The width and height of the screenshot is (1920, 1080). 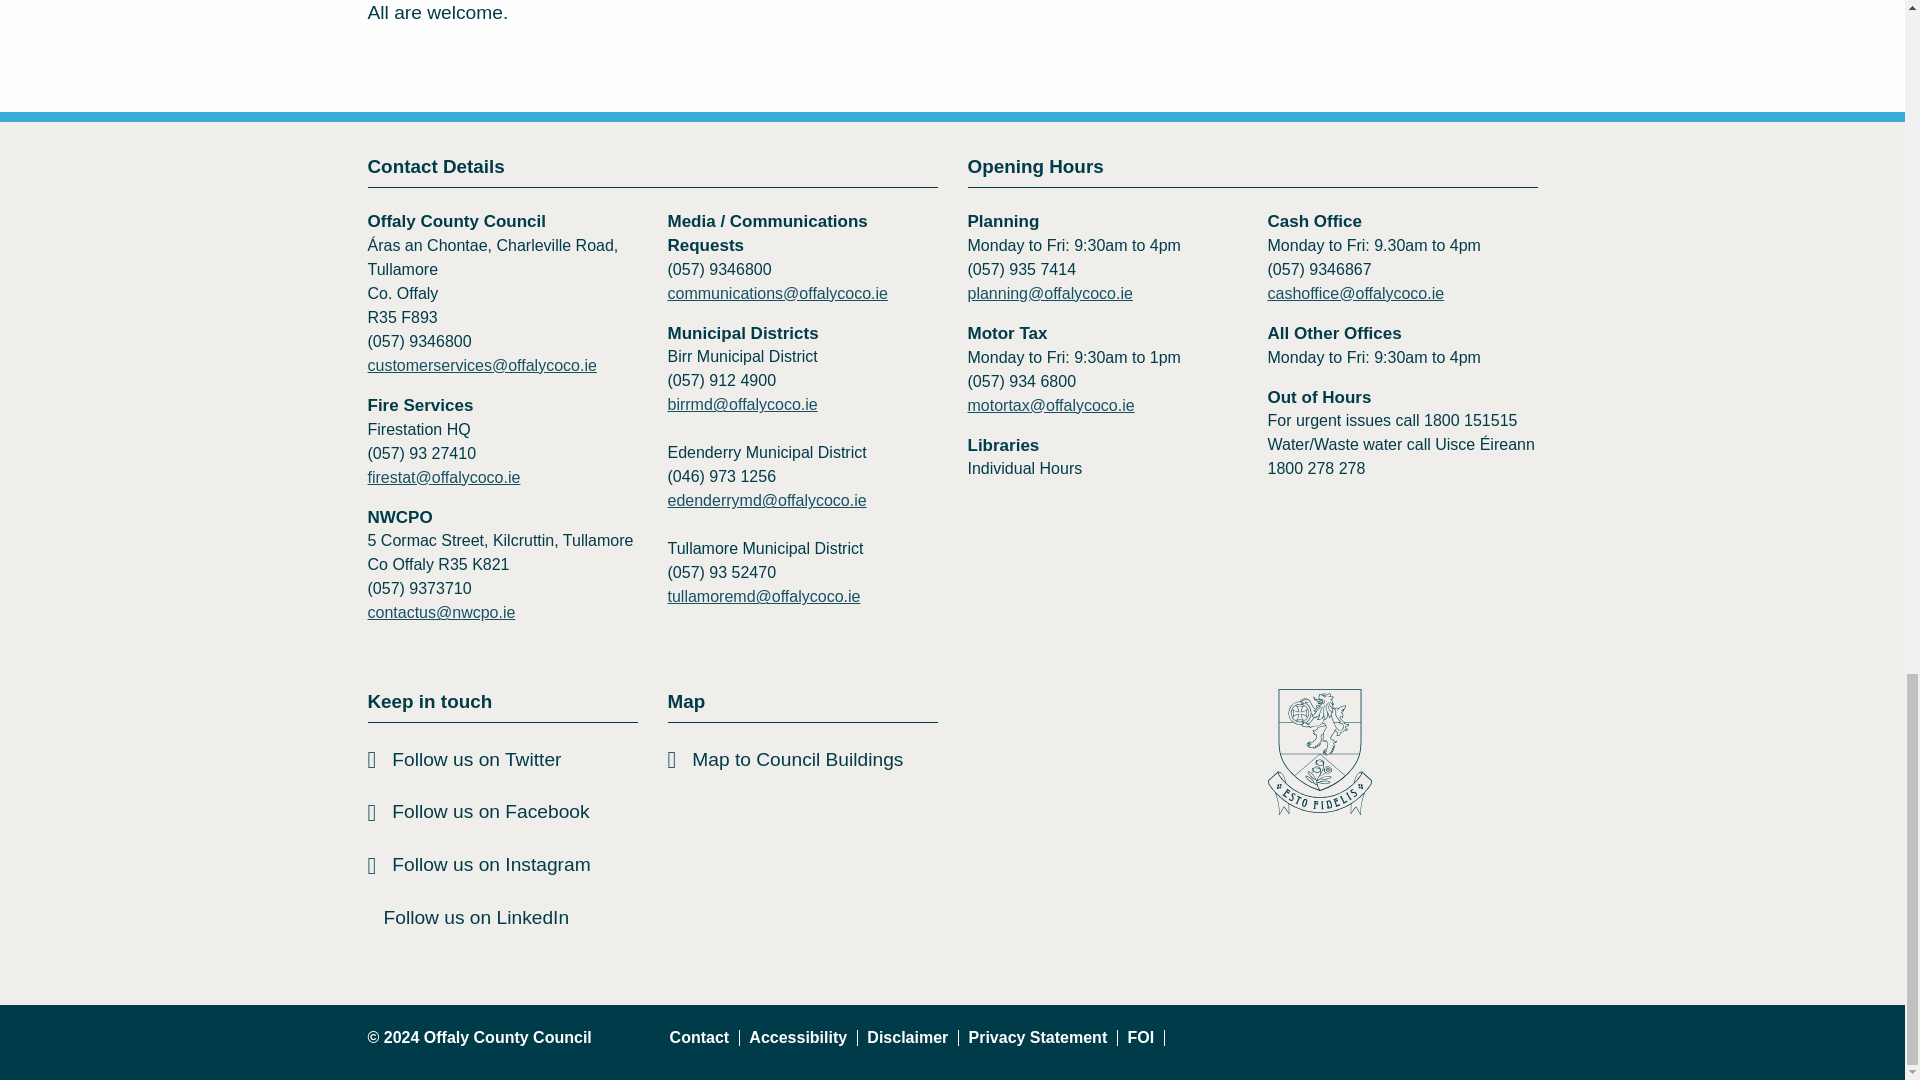 I want to click on Contact, so click(x=700, y=1038).